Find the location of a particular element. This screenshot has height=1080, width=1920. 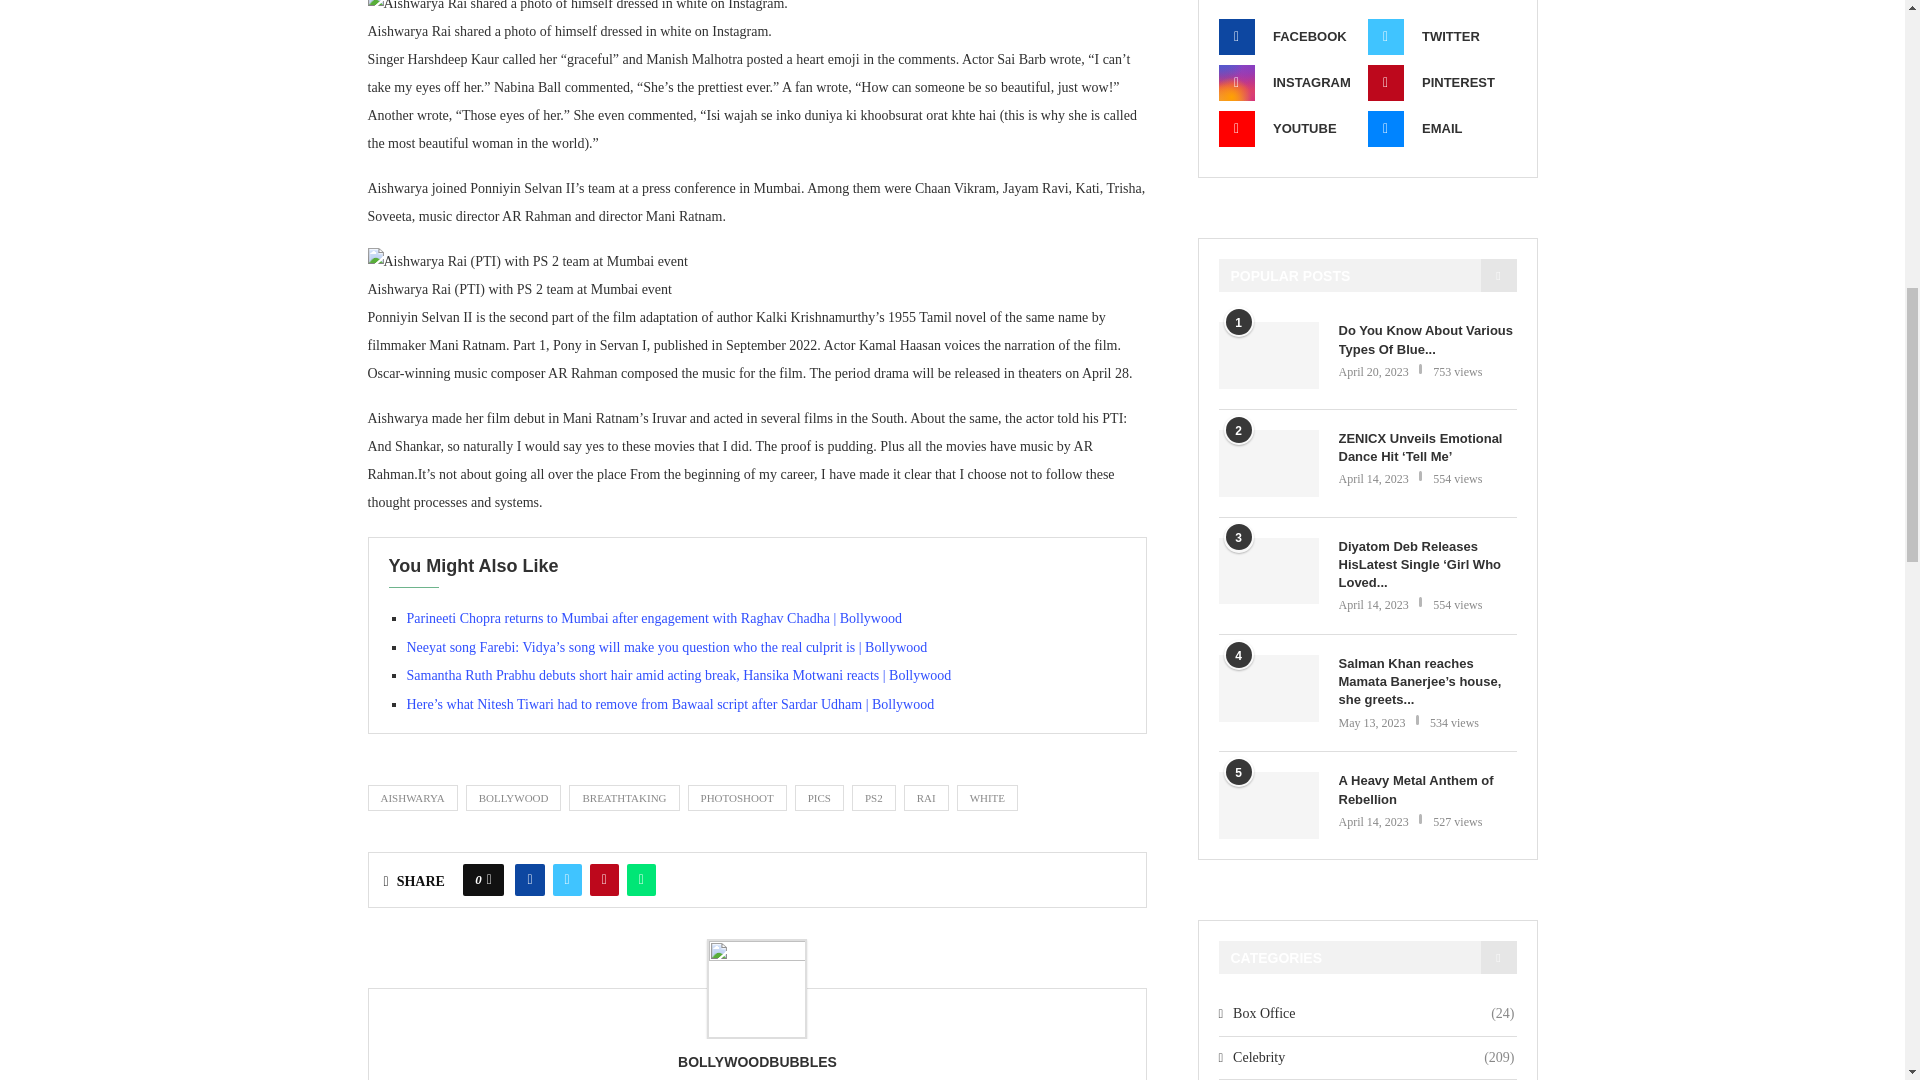

AISHWARYA is located at coordinates (413, 798).